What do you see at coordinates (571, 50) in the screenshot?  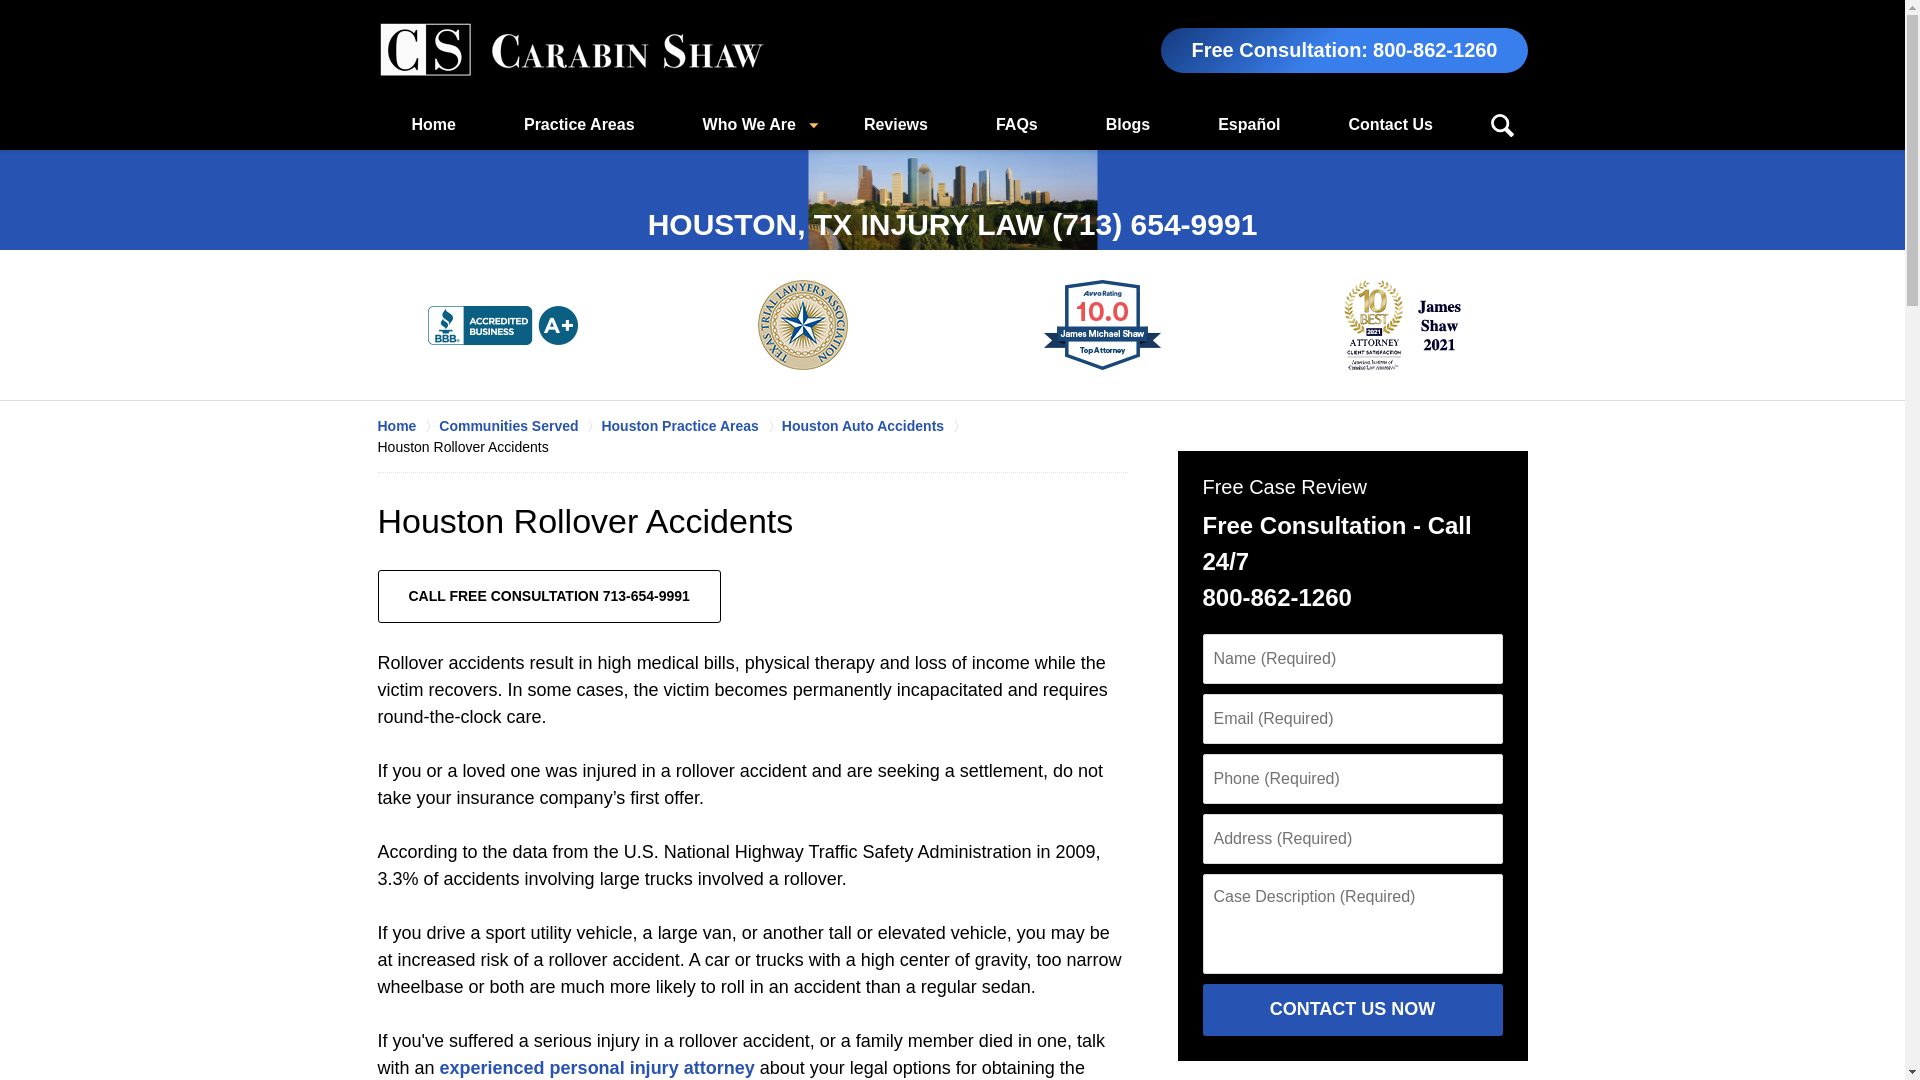 I see `Back to Home` at bounding box center [571, 50].